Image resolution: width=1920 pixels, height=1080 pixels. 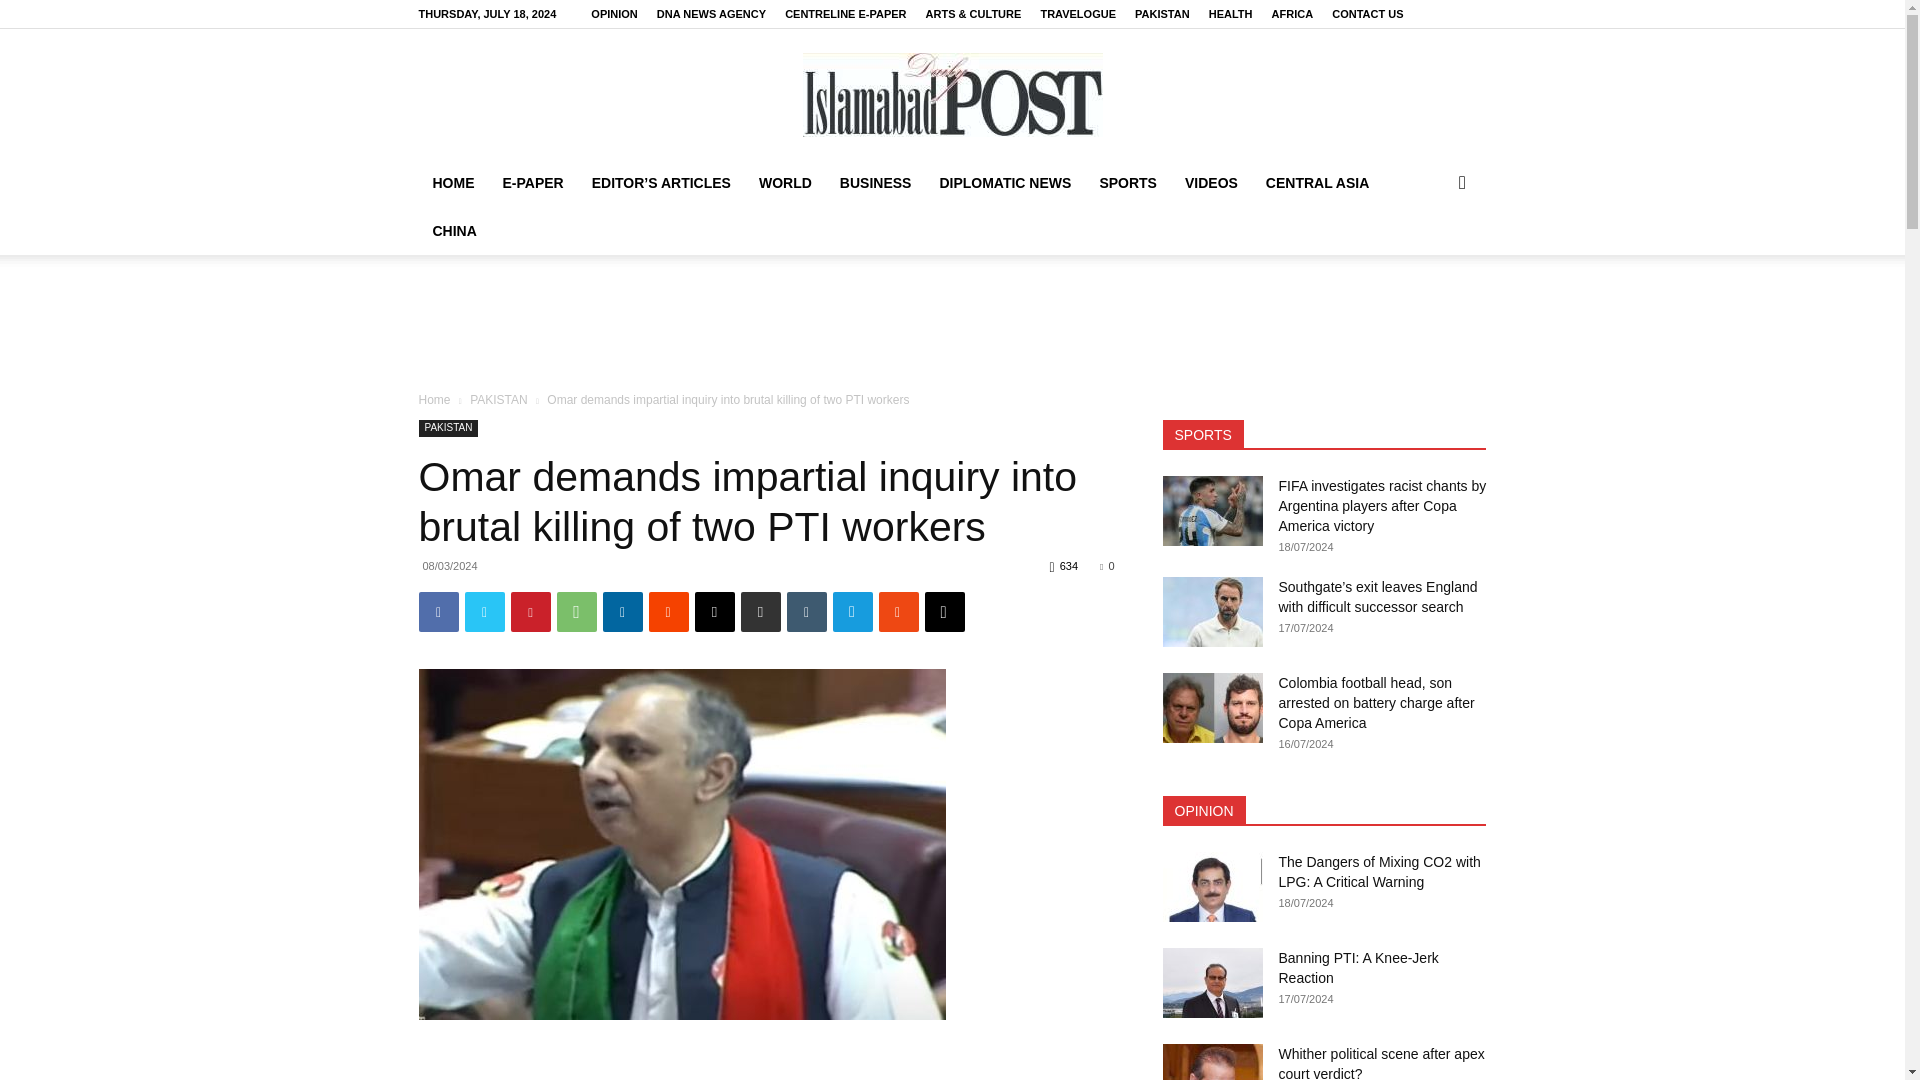 What do you see at coordinates (875, 182) in the screenshot?
I see `BUSINESS` at bounding box center [875, 182].